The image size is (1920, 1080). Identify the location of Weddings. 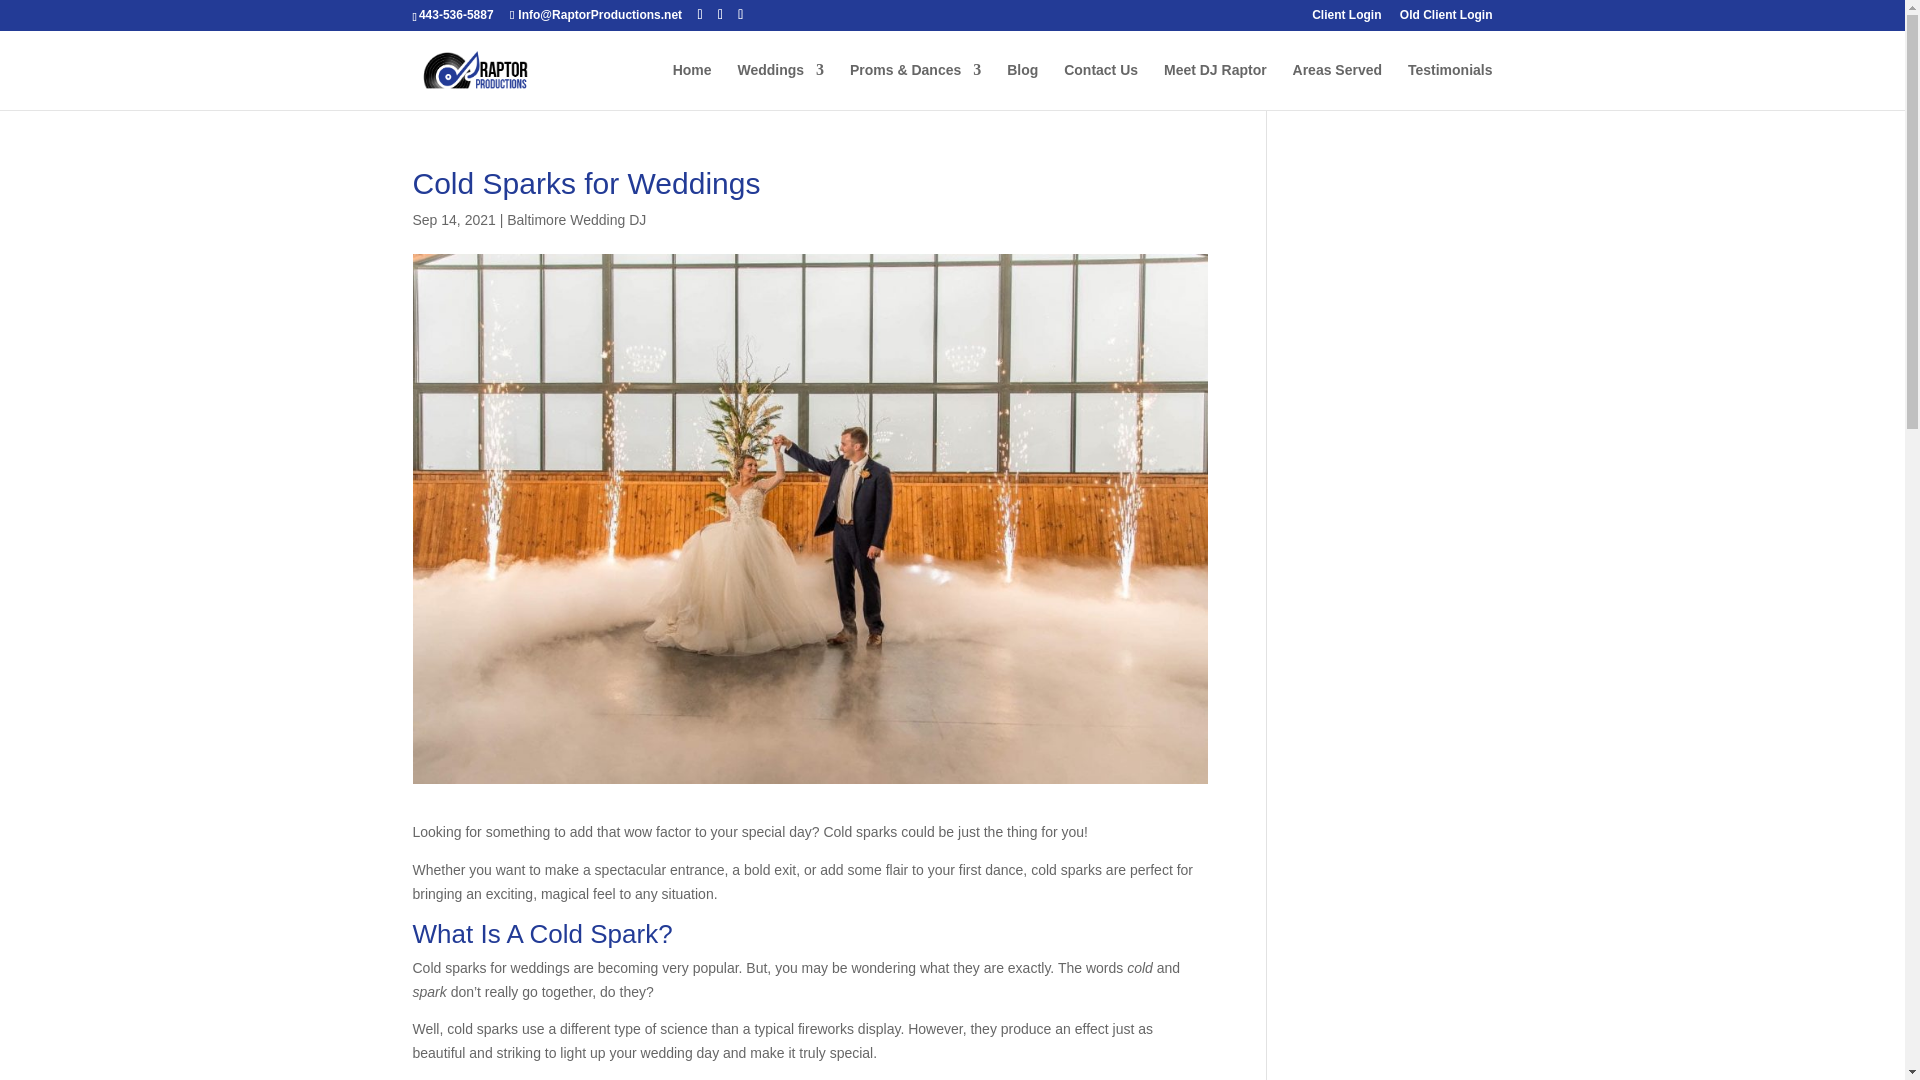
(780, 86).